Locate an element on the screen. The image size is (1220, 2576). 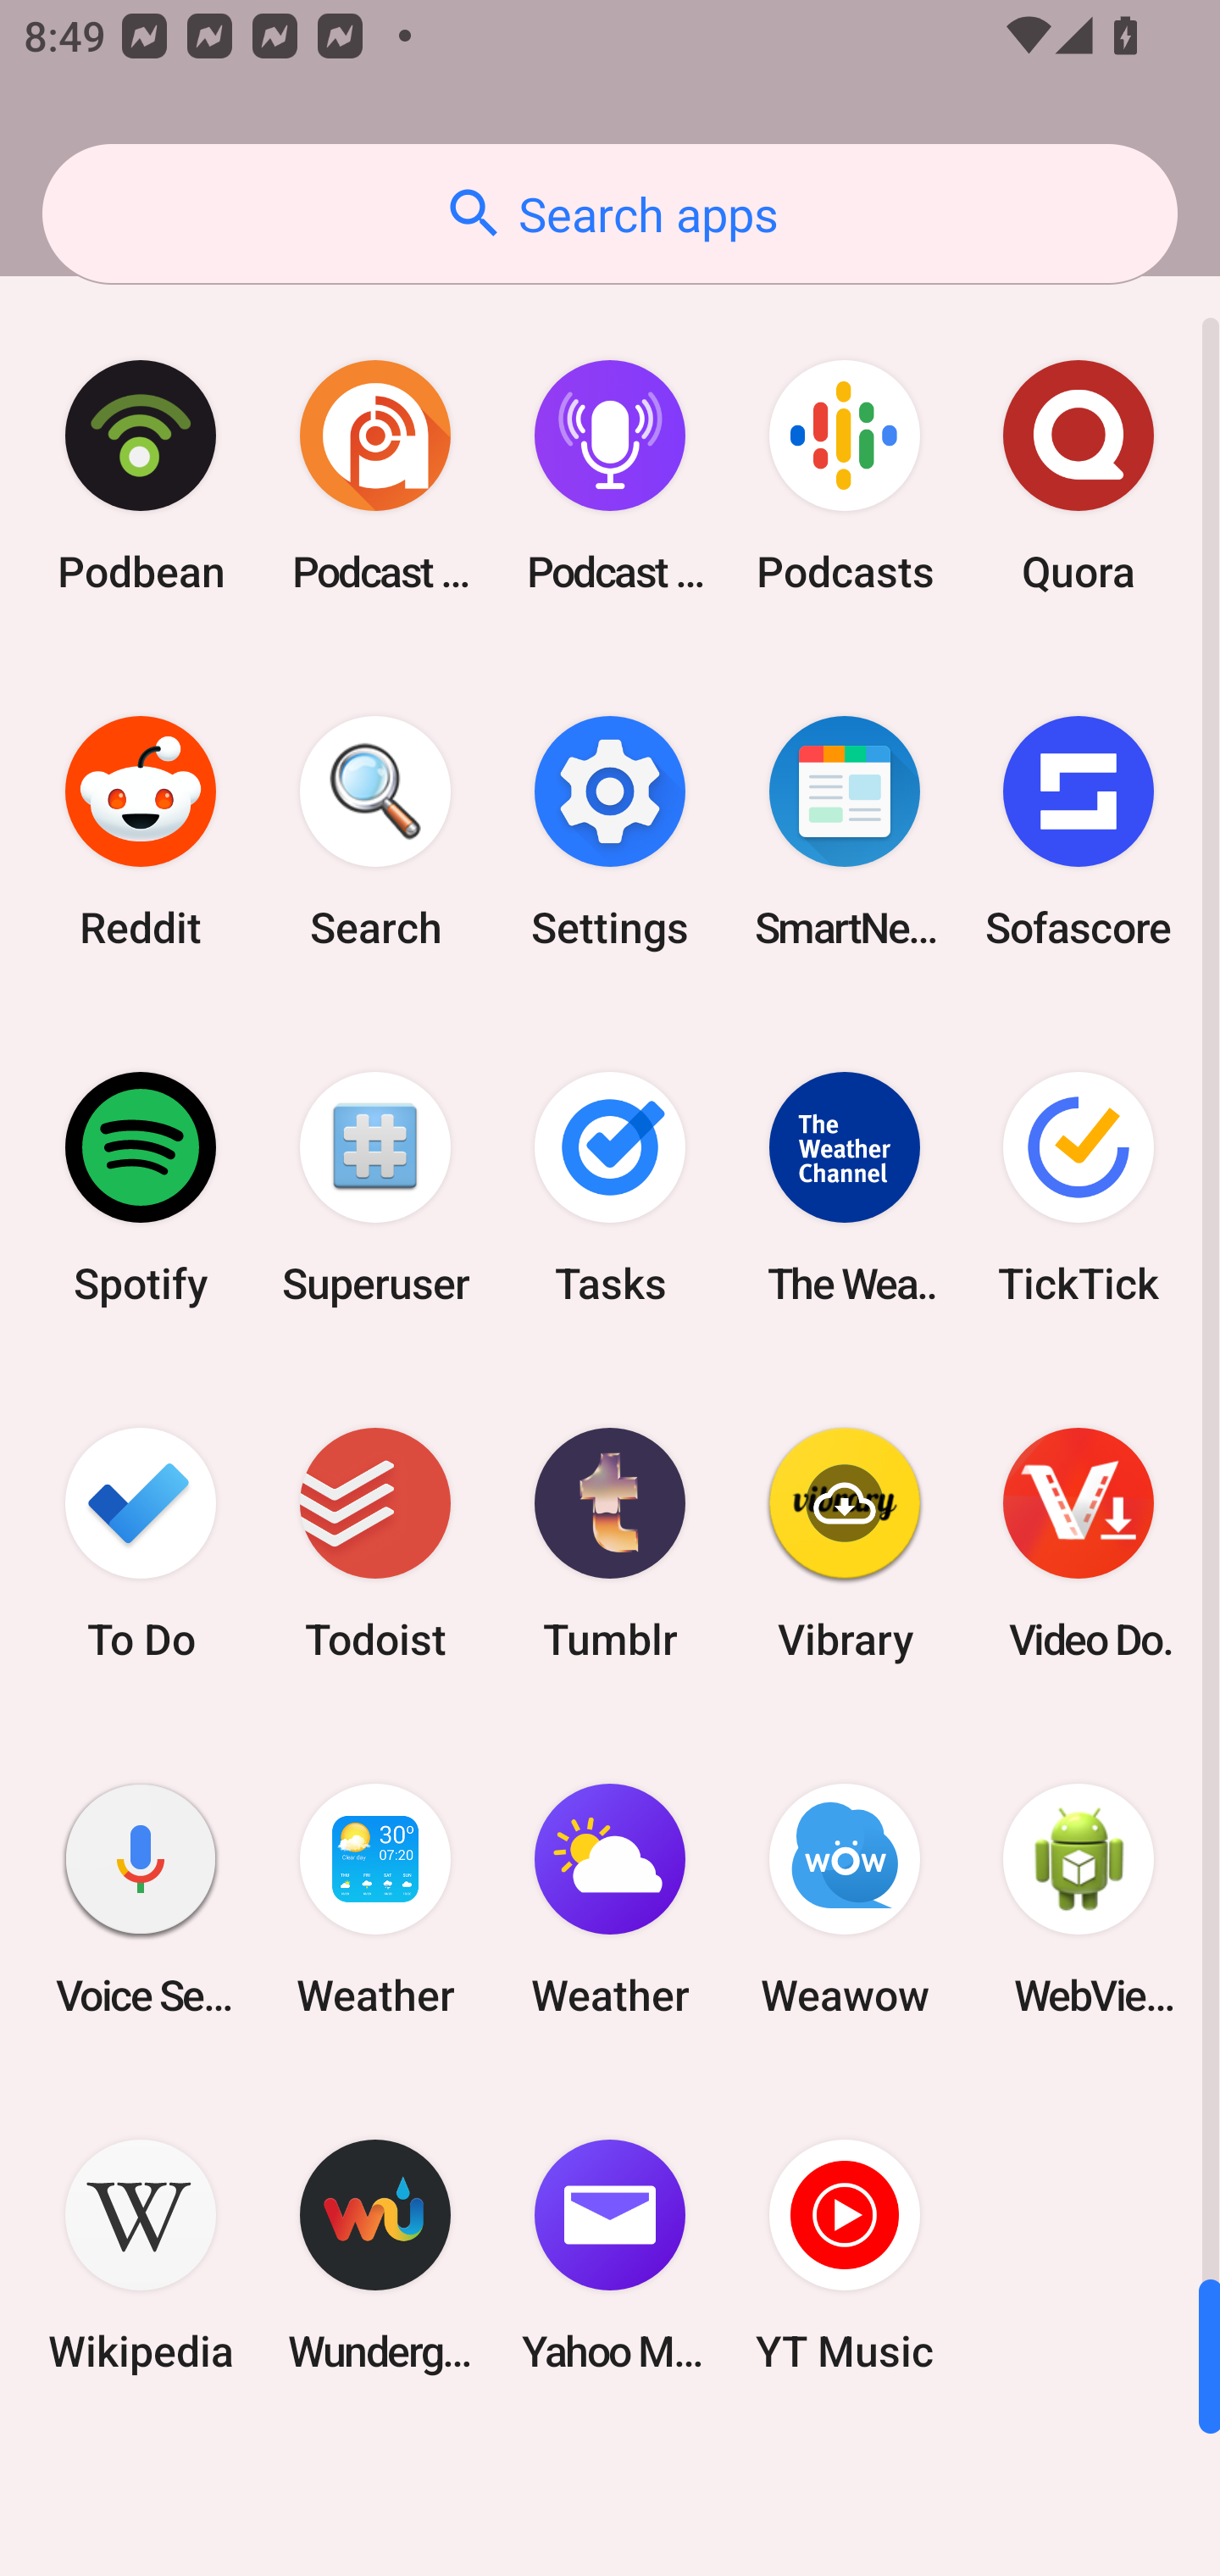
Quora is located at coordinates (1079, 476).